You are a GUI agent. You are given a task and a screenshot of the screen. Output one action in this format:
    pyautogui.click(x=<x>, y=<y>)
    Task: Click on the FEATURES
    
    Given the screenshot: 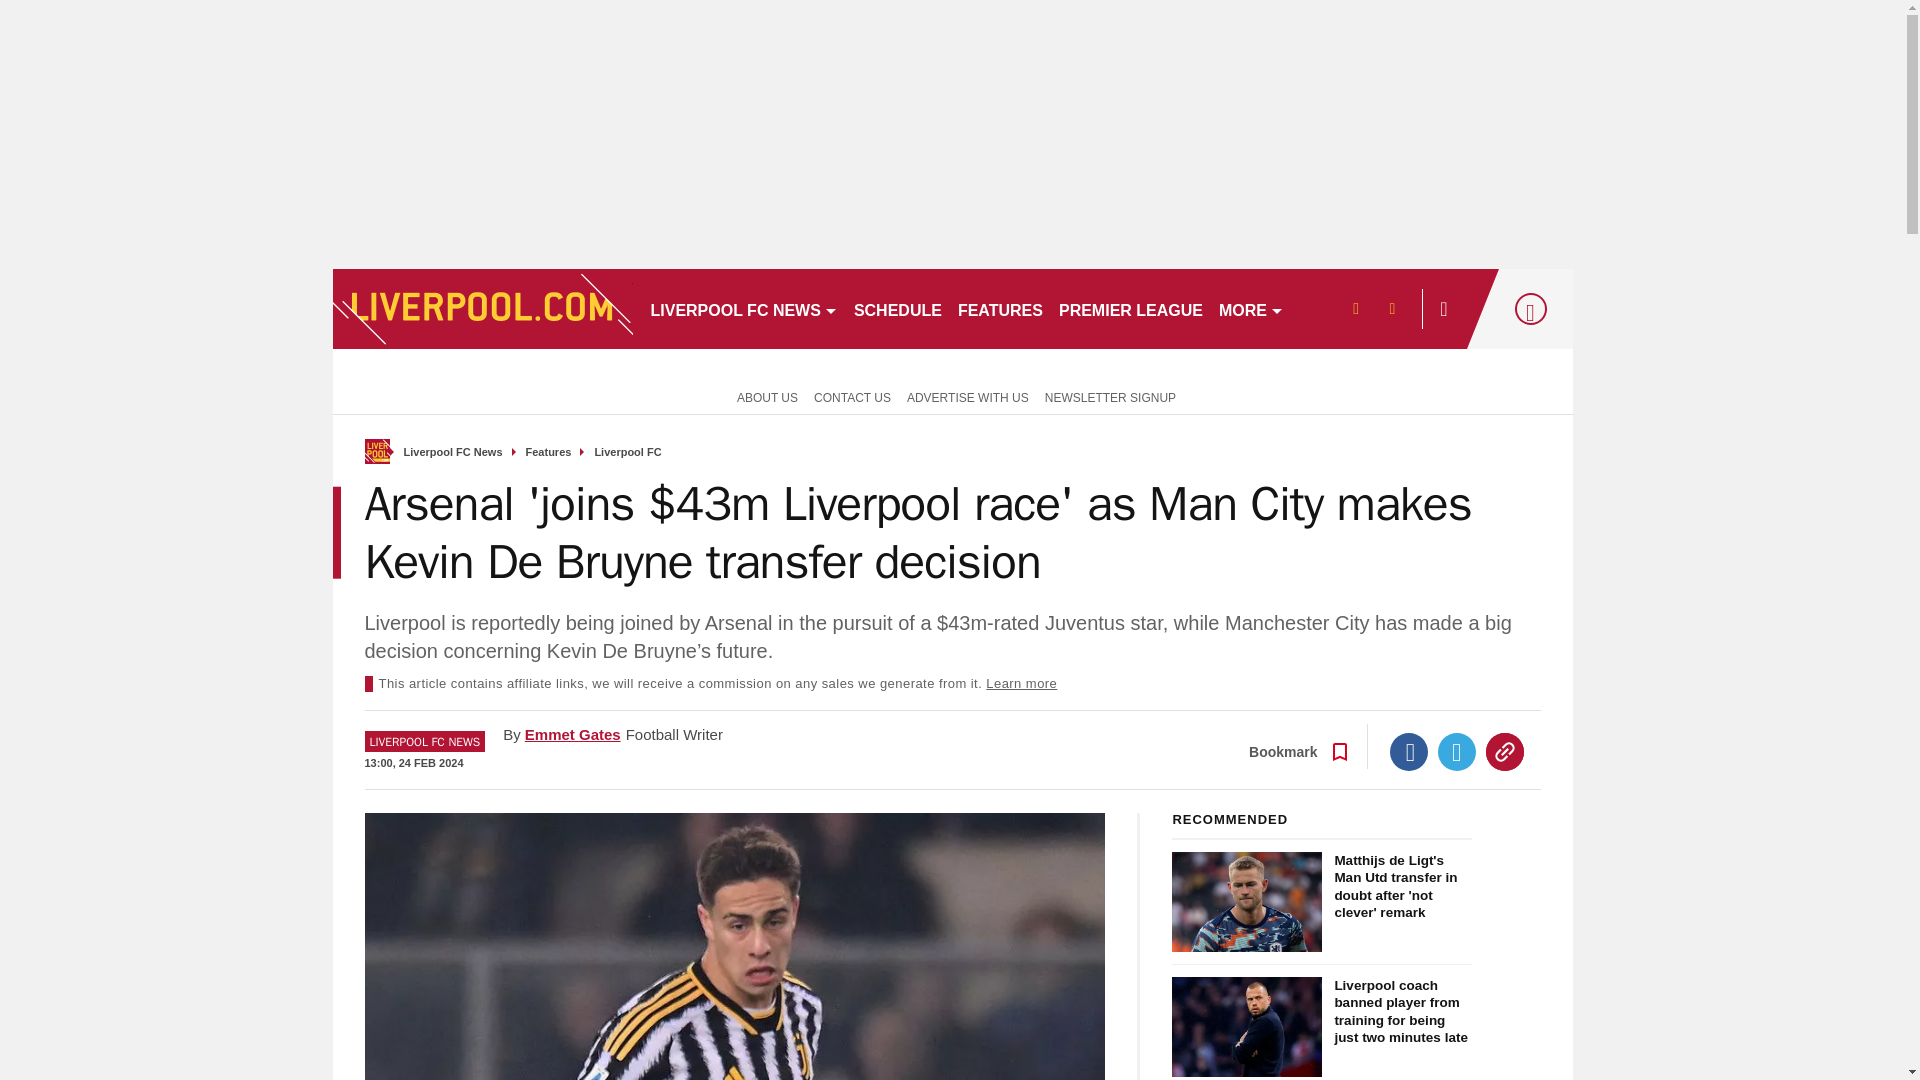 What is the action you would take?
    pyautogui.click(x=1000, y=308)
    